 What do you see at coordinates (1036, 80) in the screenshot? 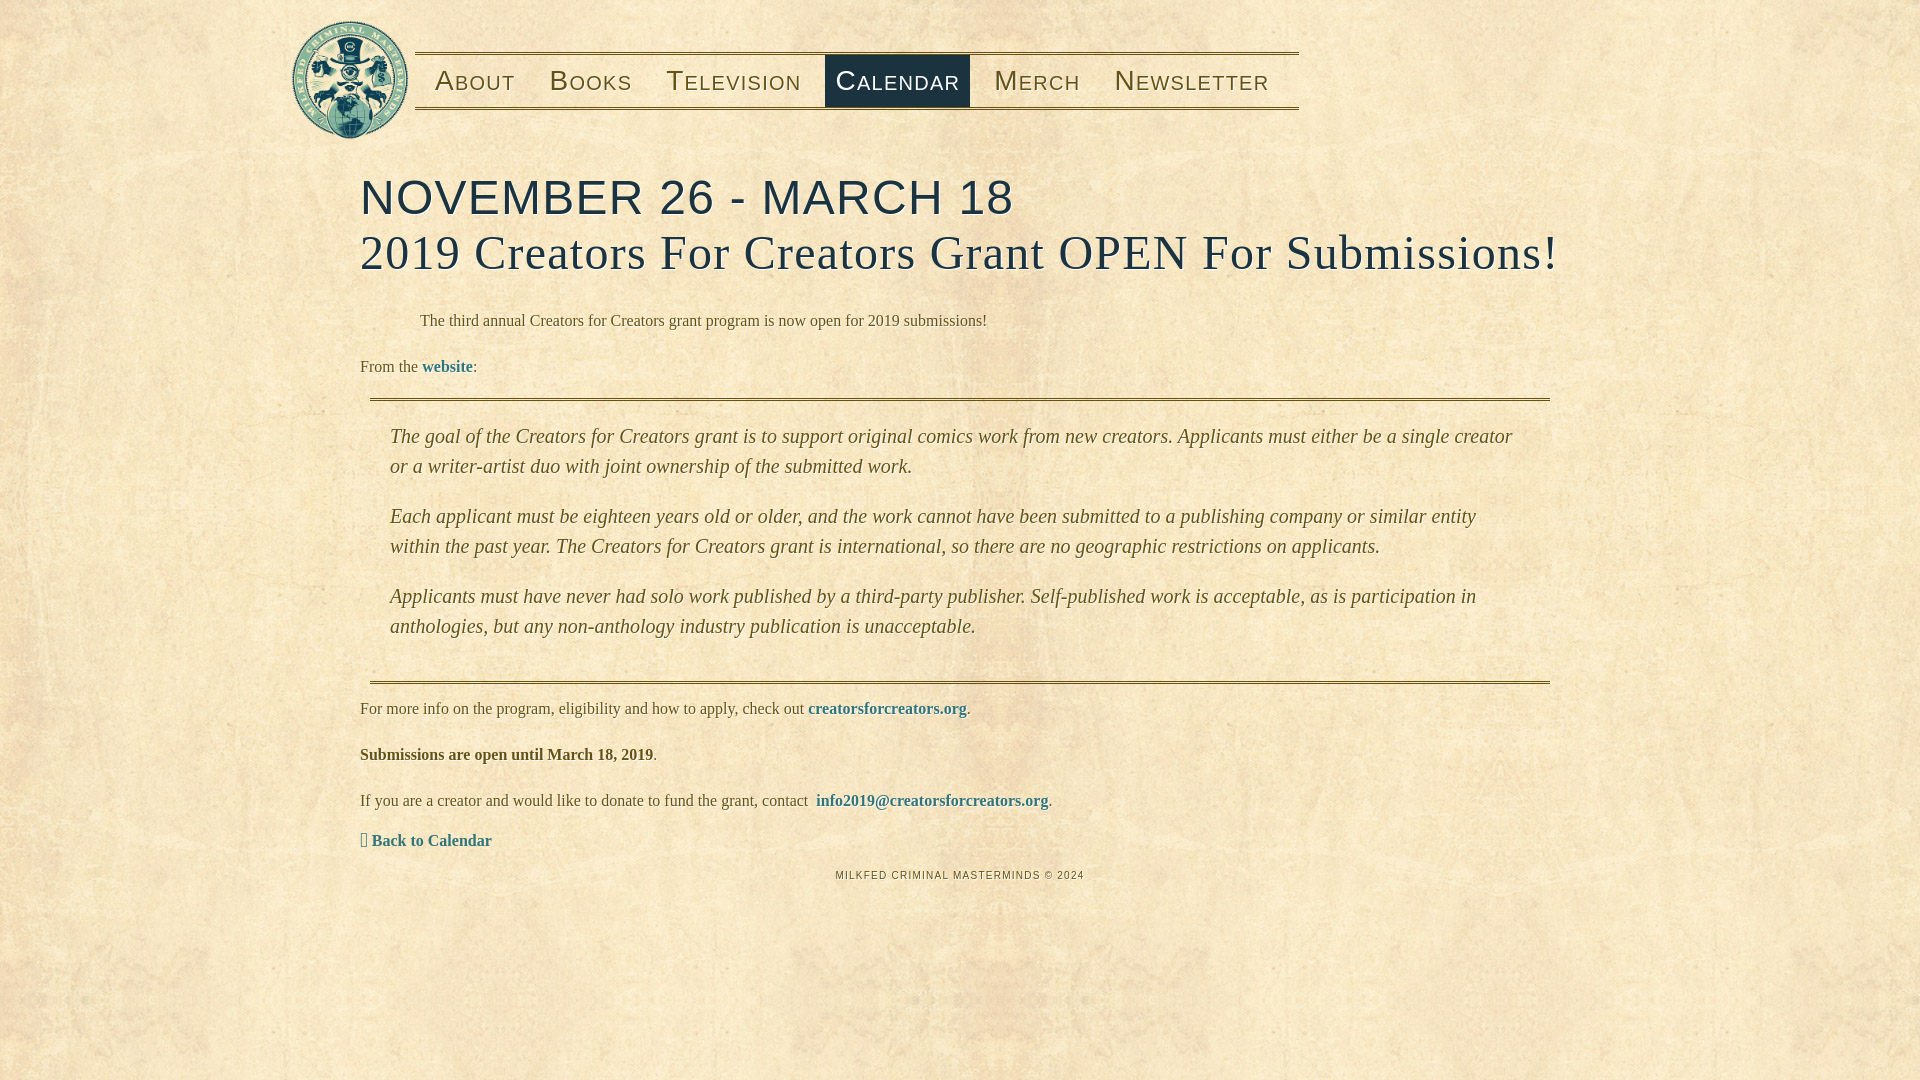
I see `MERCH` at bounding box center [1036, 80].